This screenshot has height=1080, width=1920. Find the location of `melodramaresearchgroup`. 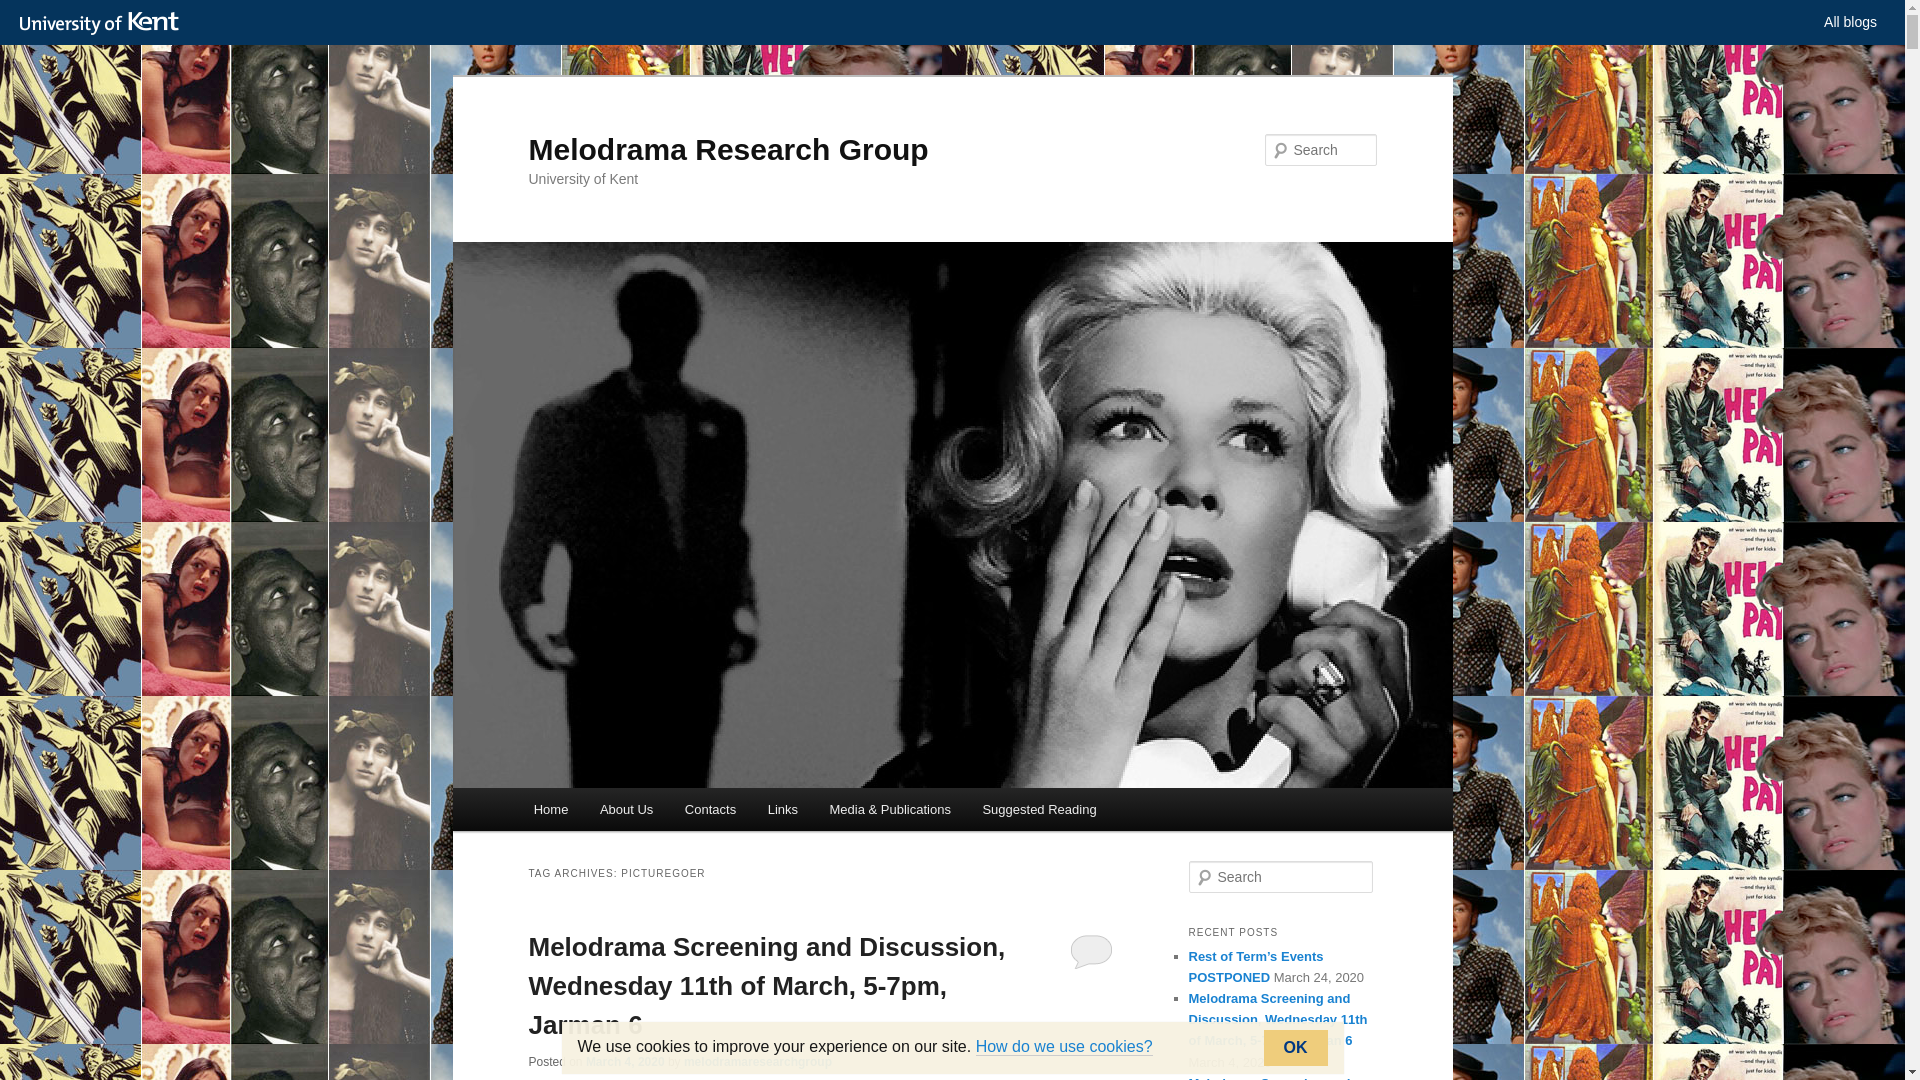

melodramaresearchgroup is located at coordinates (757, 1062).